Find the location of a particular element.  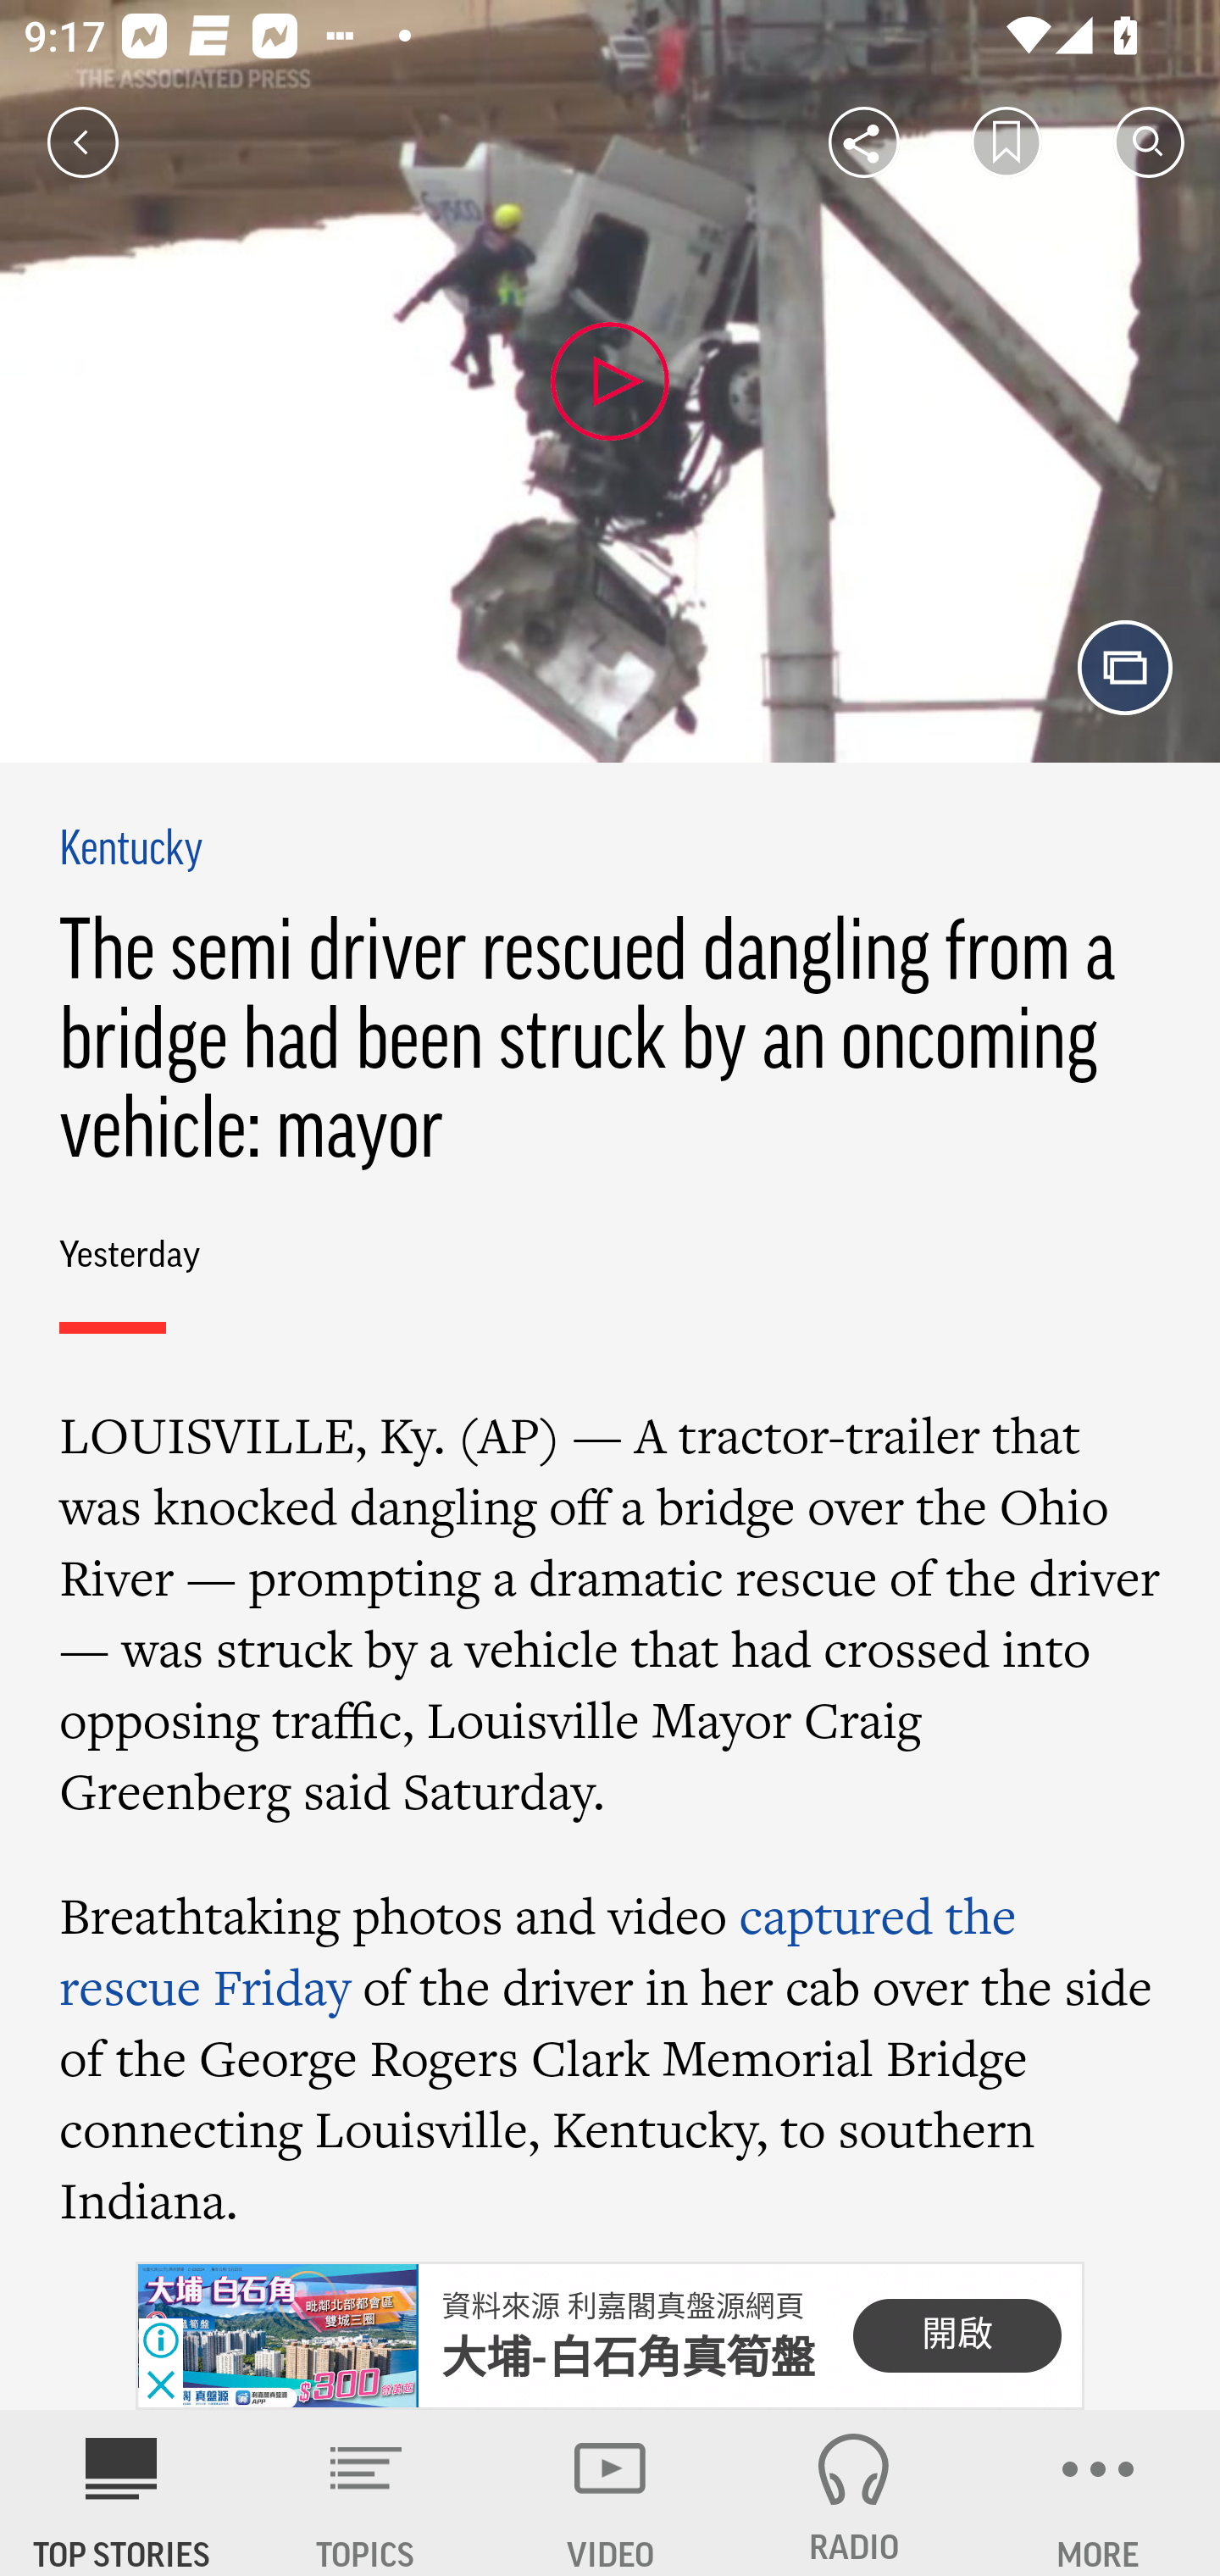

RADIO is located at coordinates (854, 2493).